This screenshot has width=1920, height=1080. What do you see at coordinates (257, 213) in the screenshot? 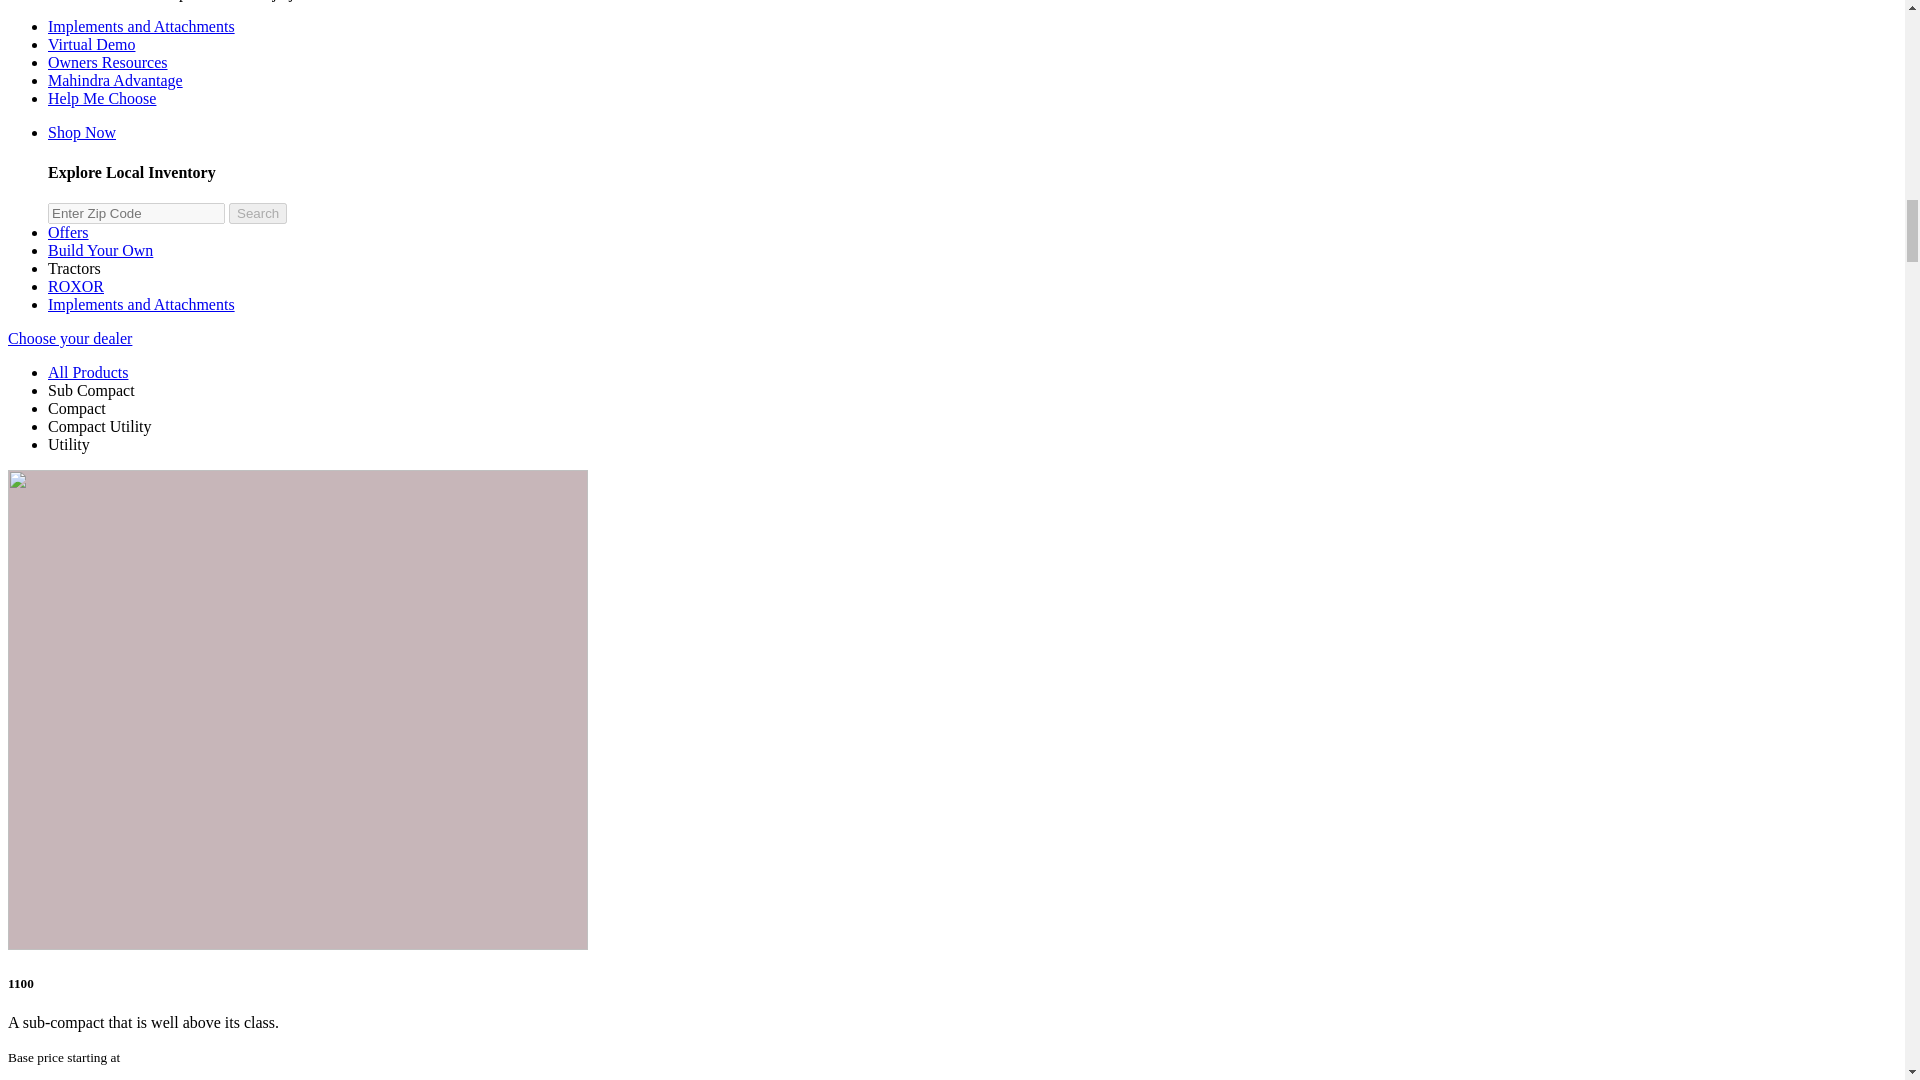
I see `Search` at bounding box center [257, 213].